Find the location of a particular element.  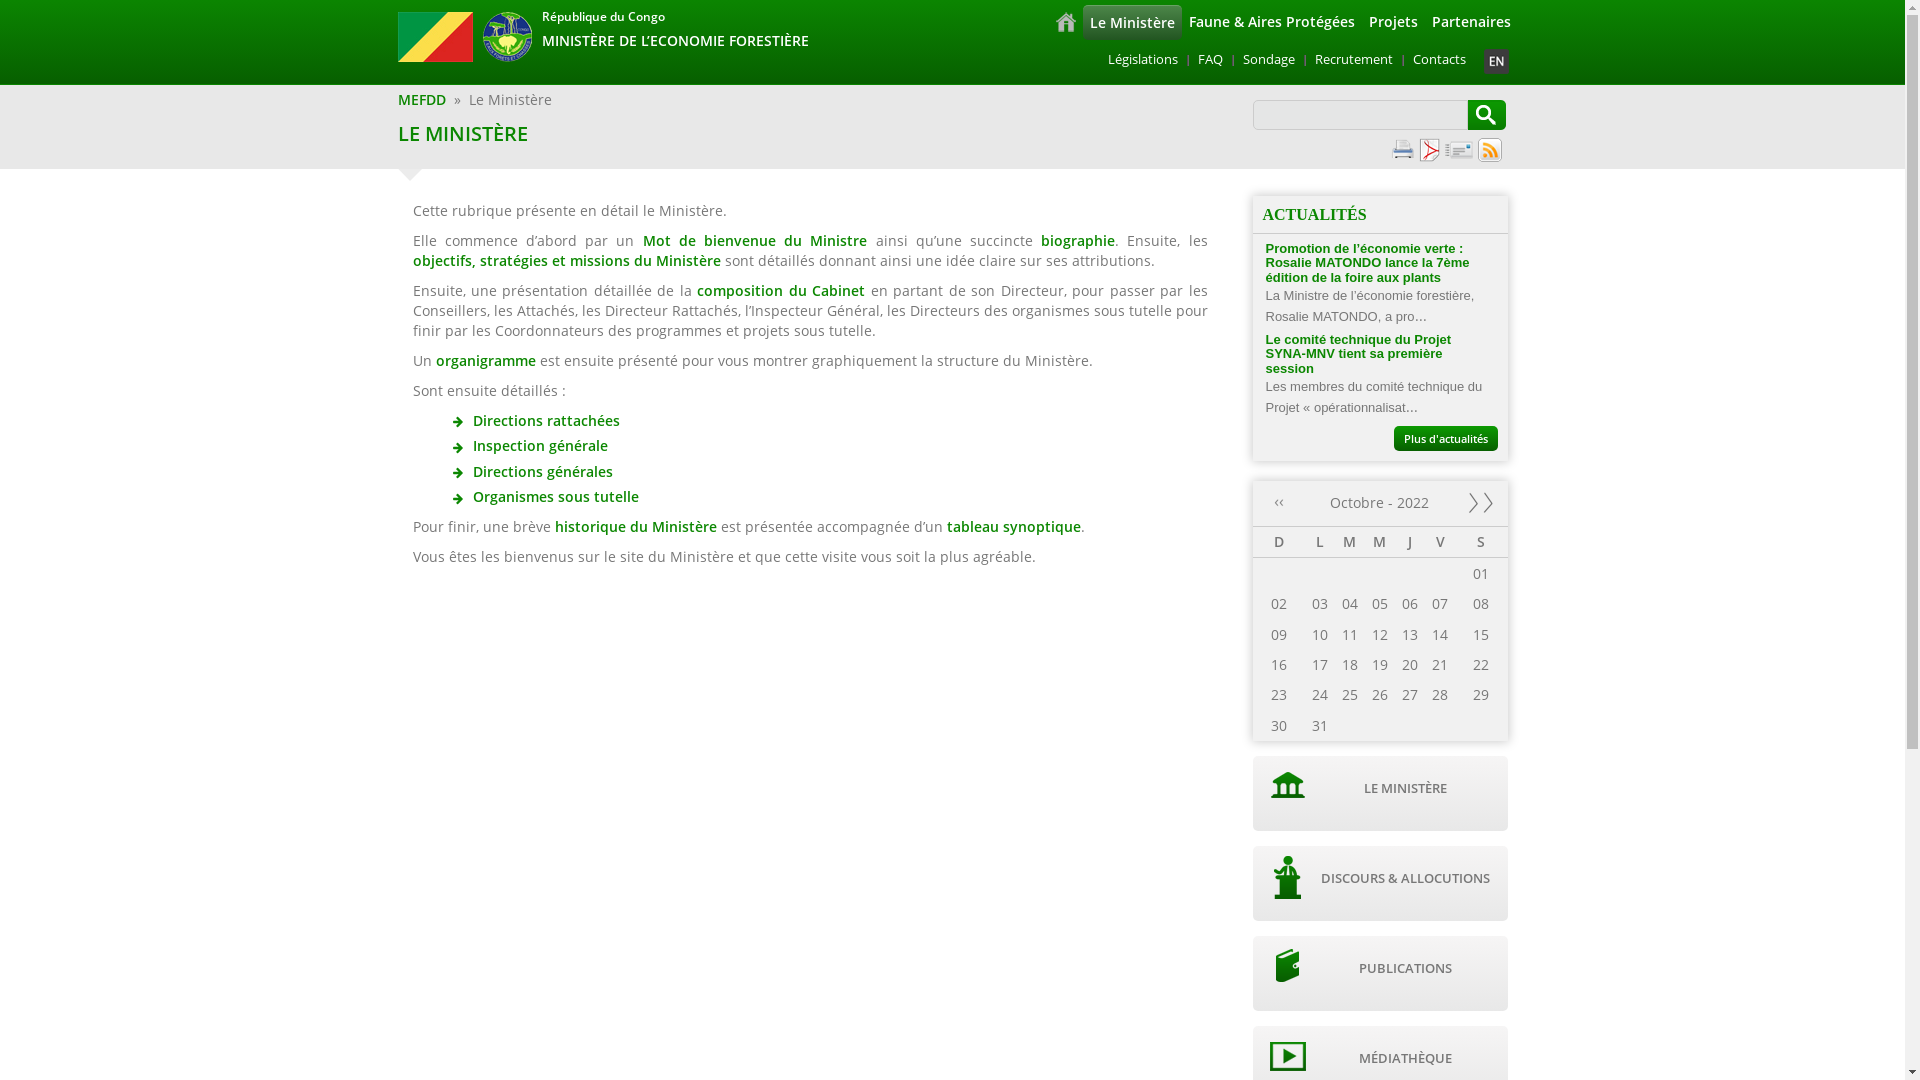

Recrutement is located at coordinates (1354, 59).